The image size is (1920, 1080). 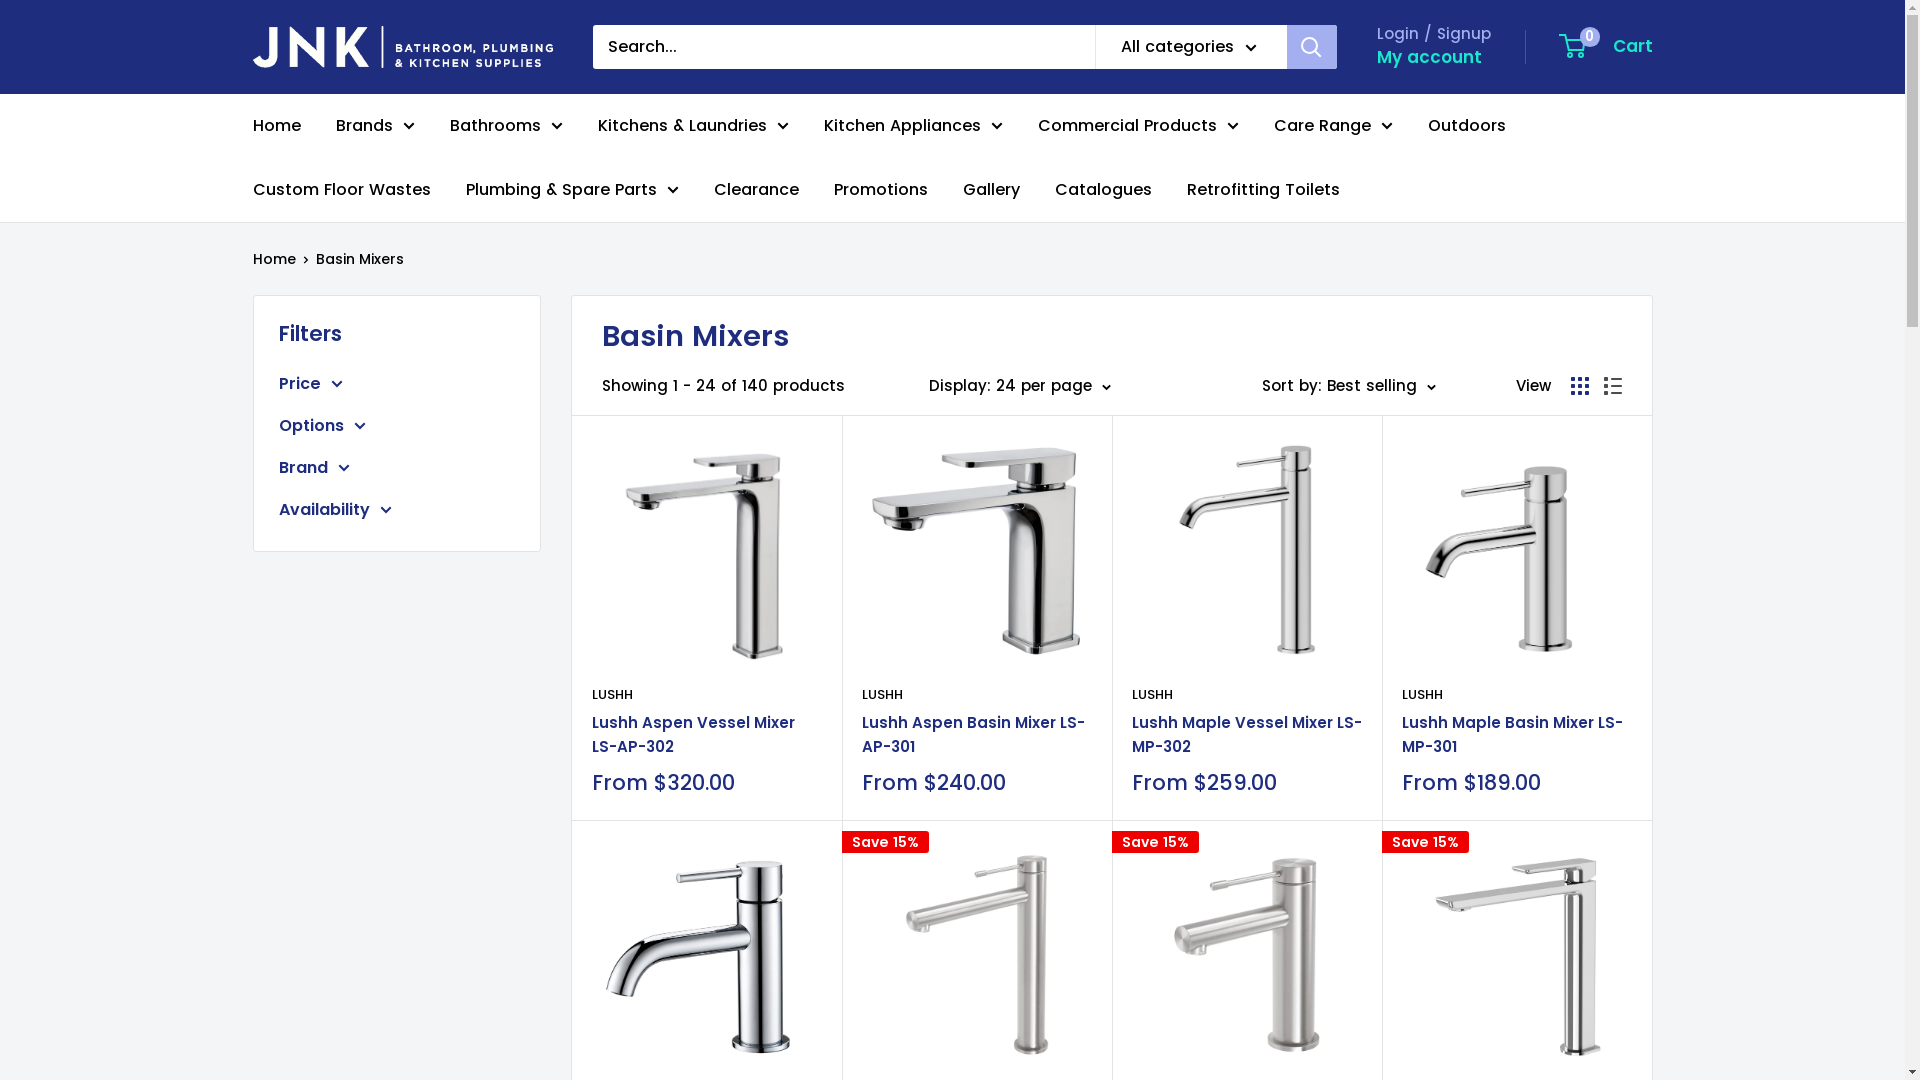 What do you see at coordinates (913, 126) in the screenshot?
I see `Kitchen Appliances` at bounding box center [913, 126].